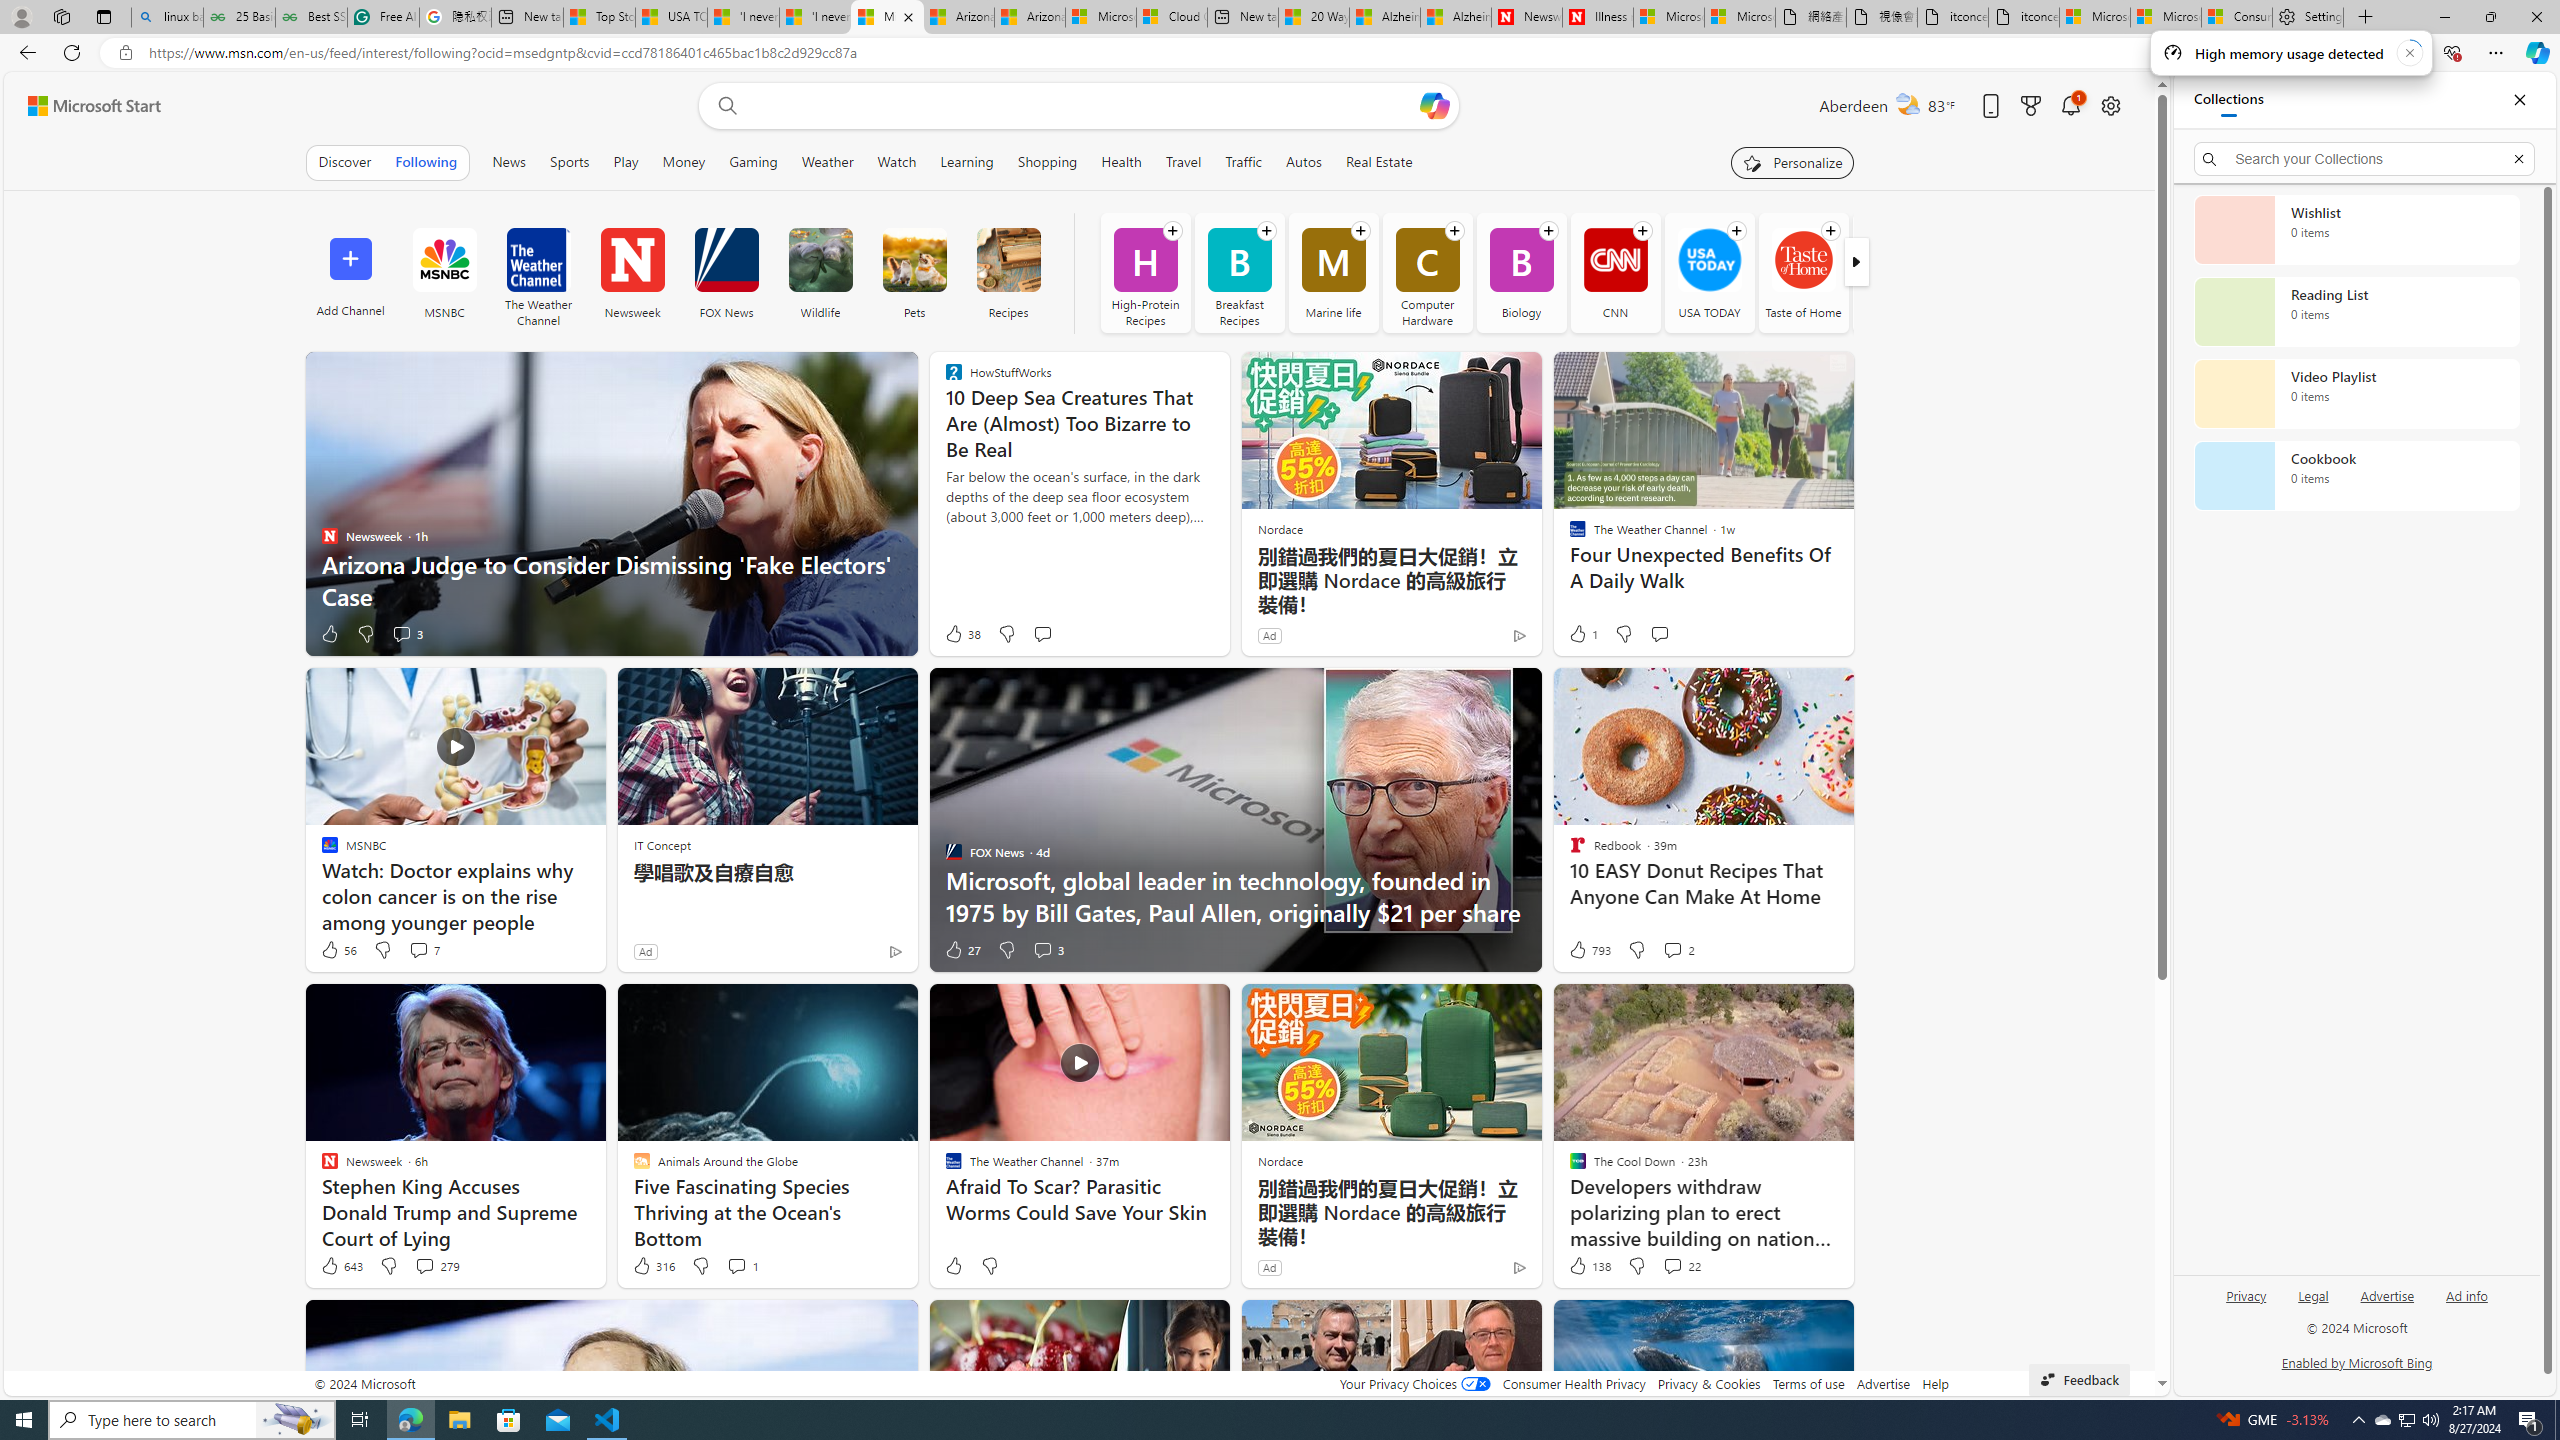 This screenshot has height=1440, width=2560. Describe the element at coordinates (1792, 1324) in the screenshot. I see `Hide this story` at that location.